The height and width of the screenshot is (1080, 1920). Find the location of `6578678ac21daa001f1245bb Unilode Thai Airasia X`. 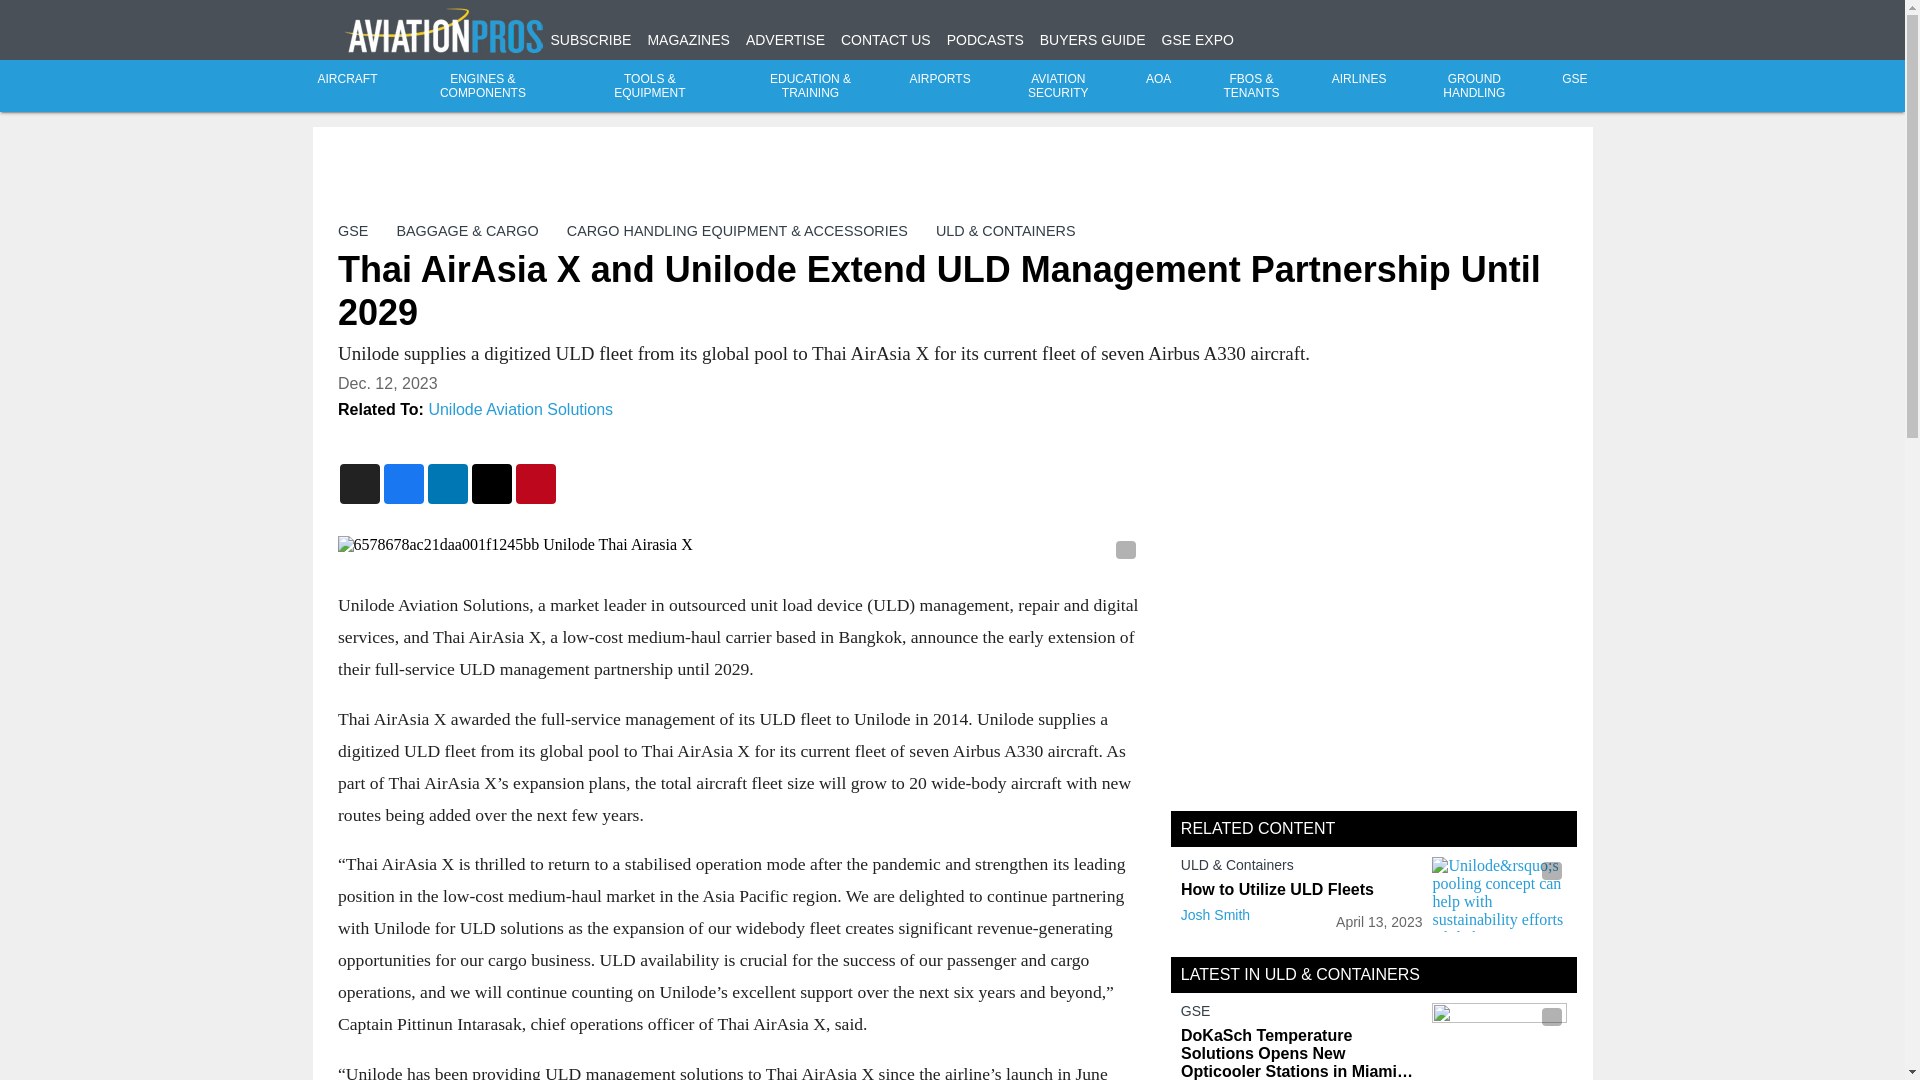

6578678ac21daa001f1245bb Unilode Thai Airasia X is located at coordinates (738, 544).